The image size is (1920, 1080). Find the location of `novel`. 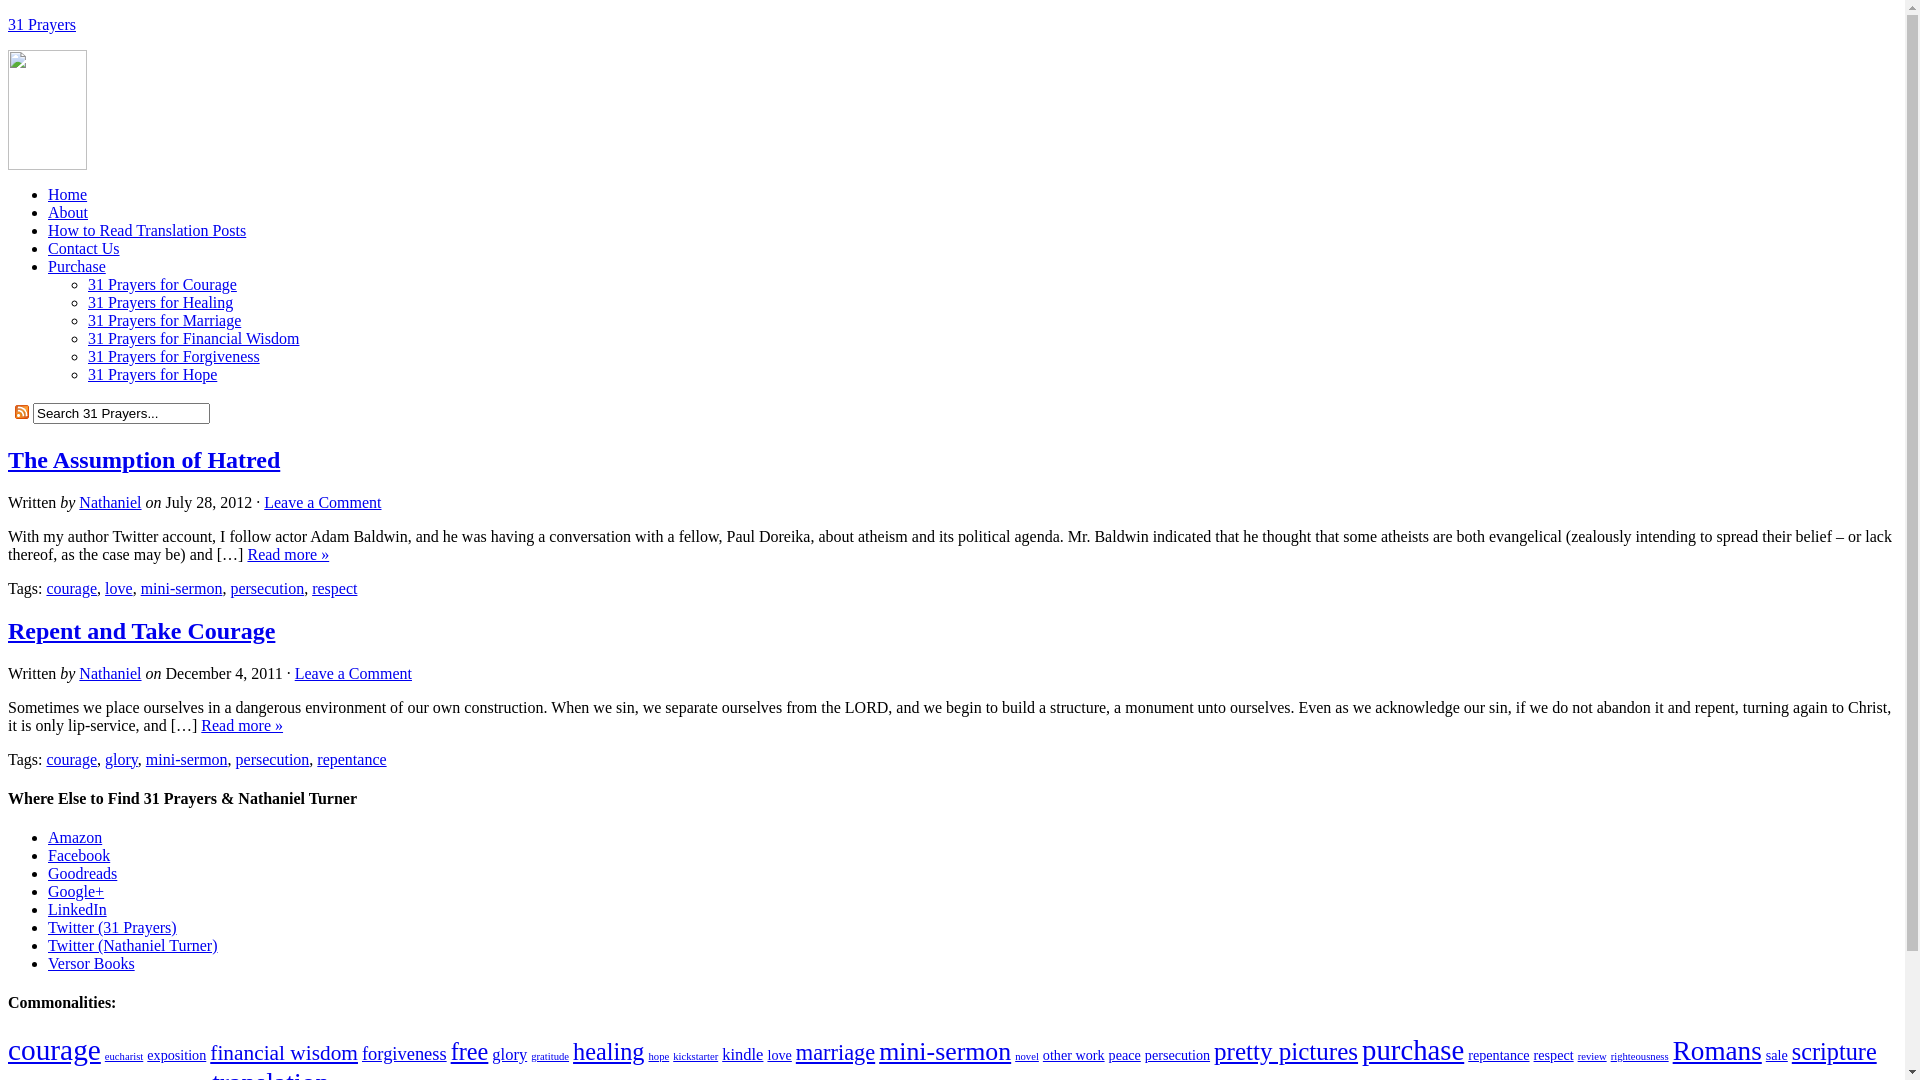

novel is located at coordinates (1027, 1056).